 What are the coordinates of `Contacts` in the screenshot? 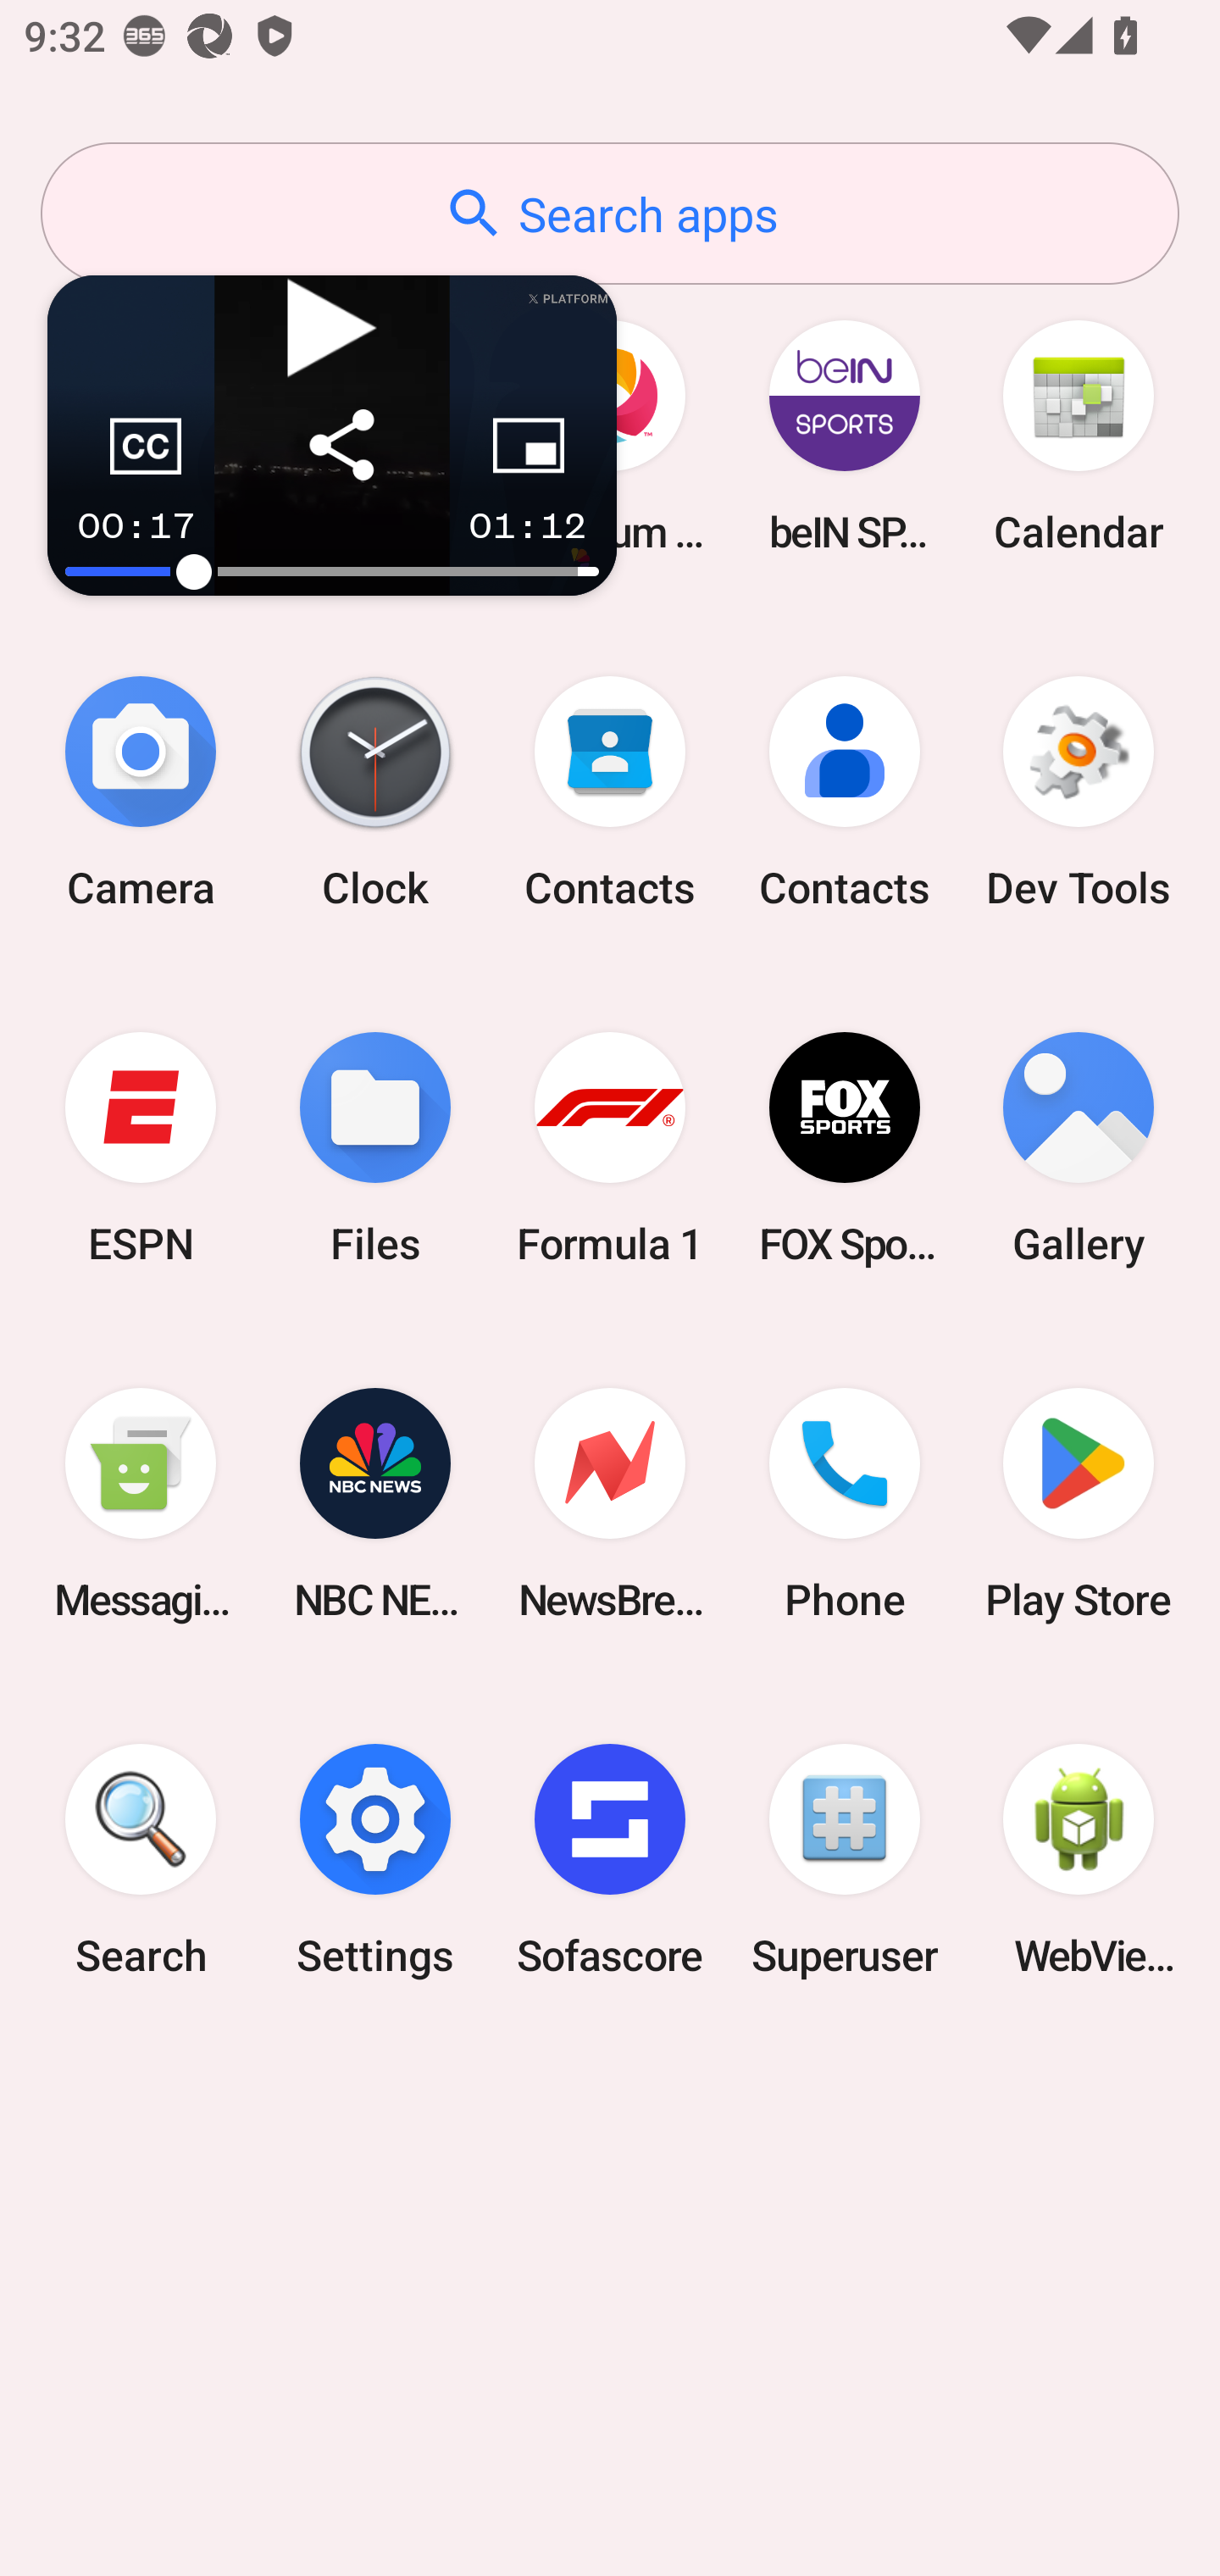 It's located at (610, 791).